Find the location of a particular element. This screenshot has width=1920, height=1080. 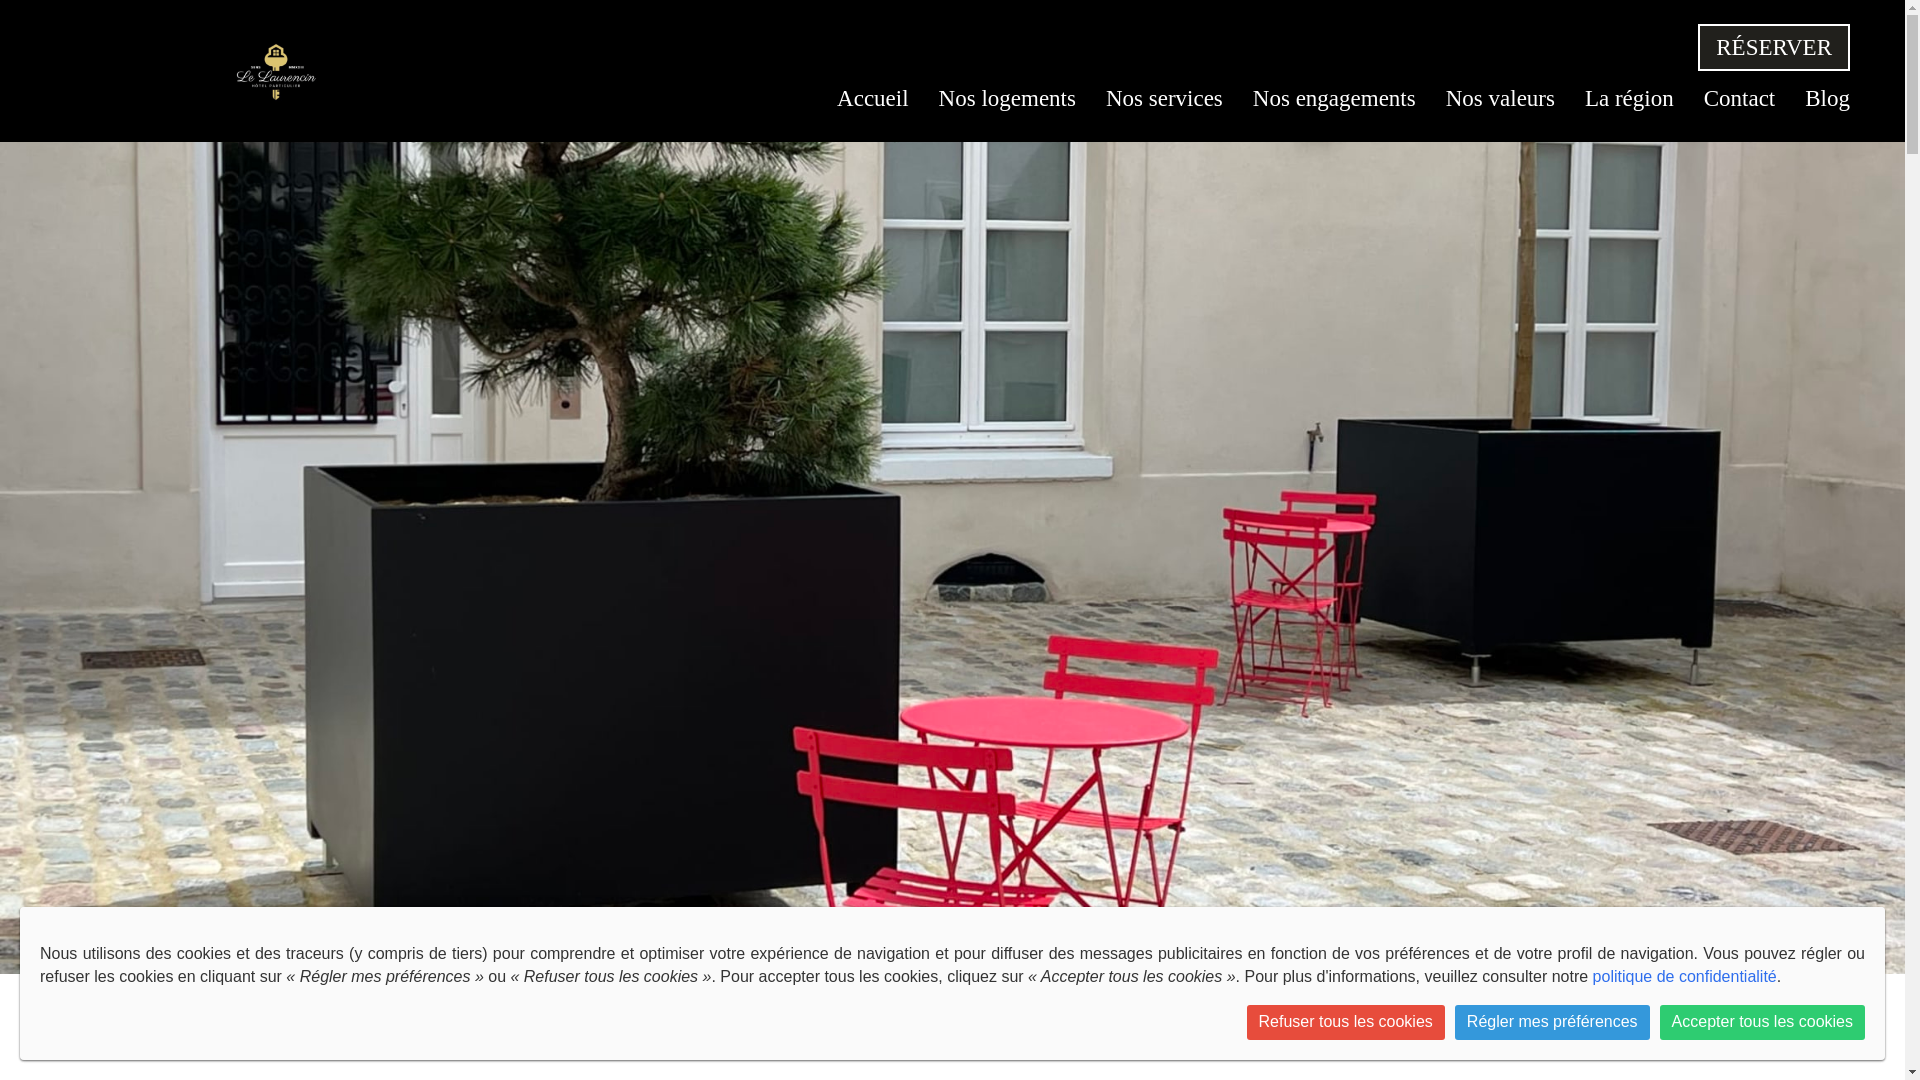

Nos valeurs is located at coordinates (1500, 98).